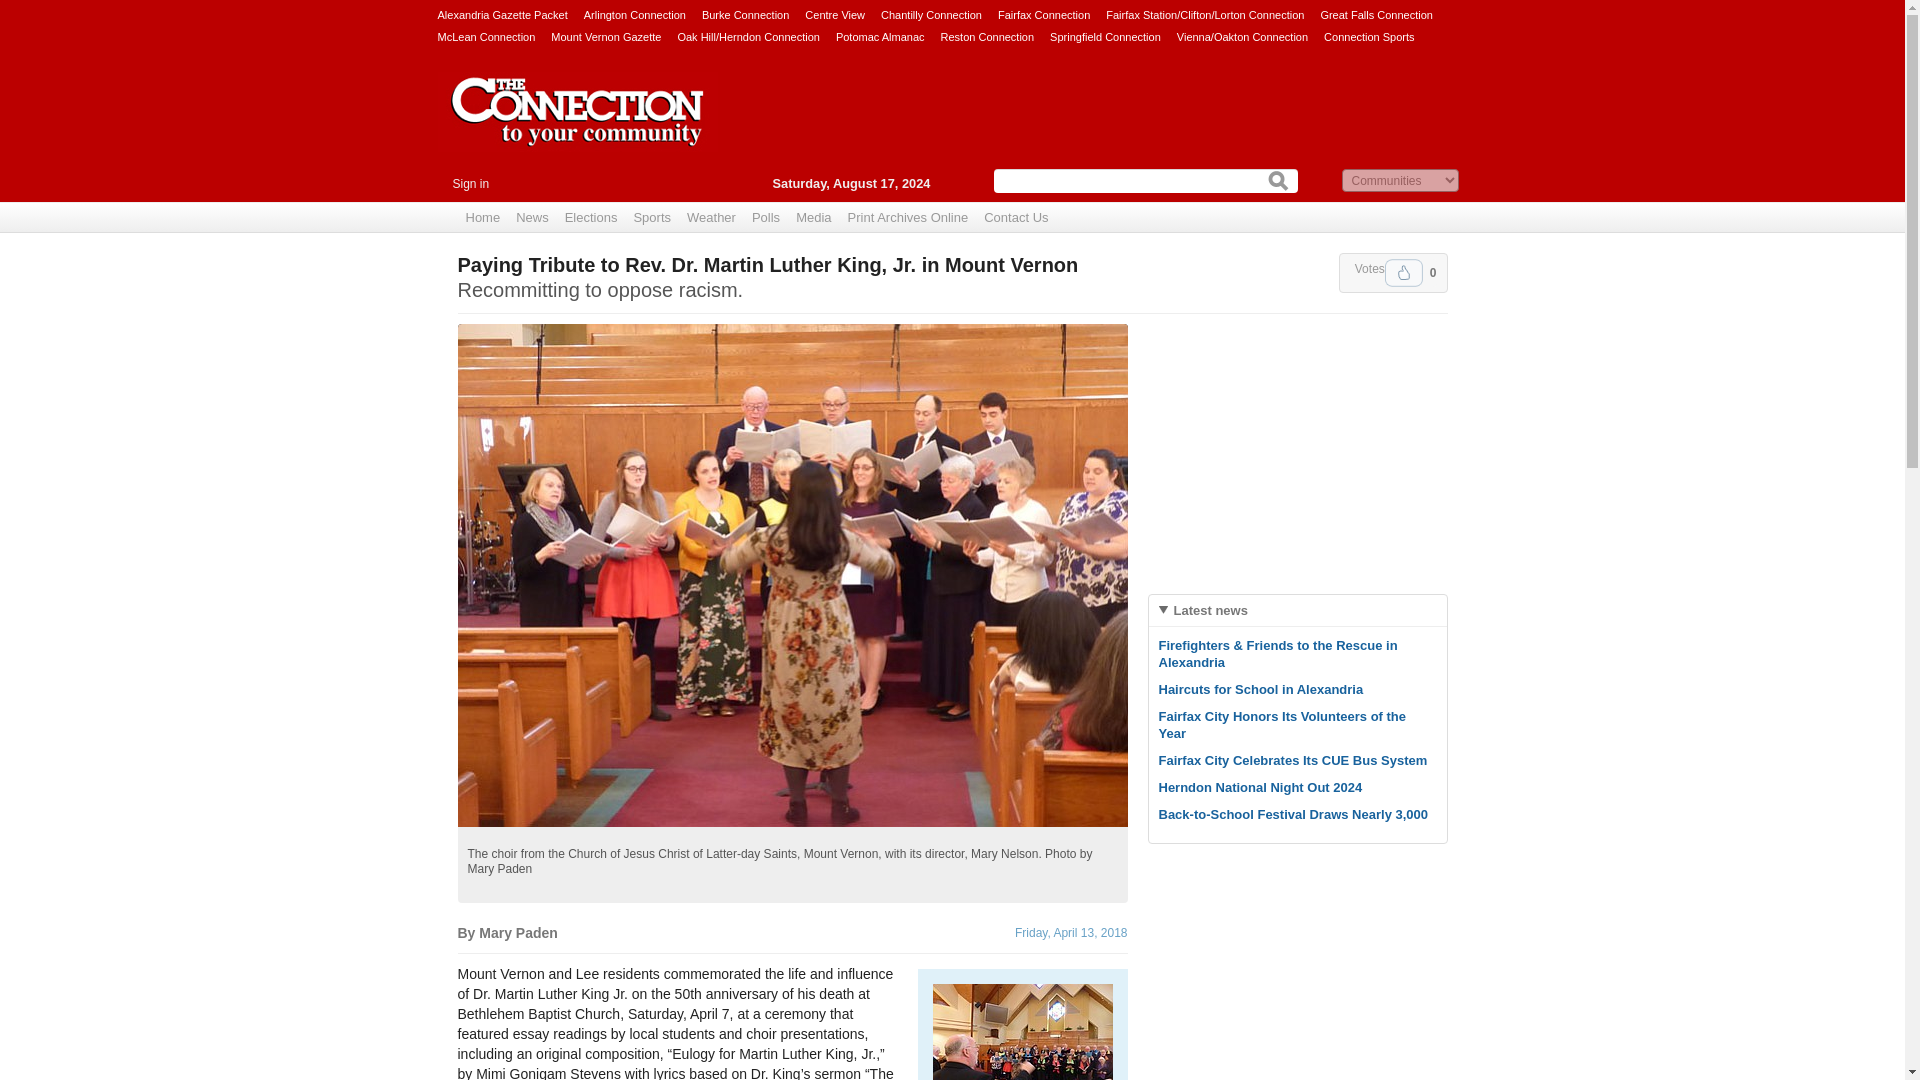 This screenshot has height=1080, width=1920. I want to click on The Connection, so click(578, 127).